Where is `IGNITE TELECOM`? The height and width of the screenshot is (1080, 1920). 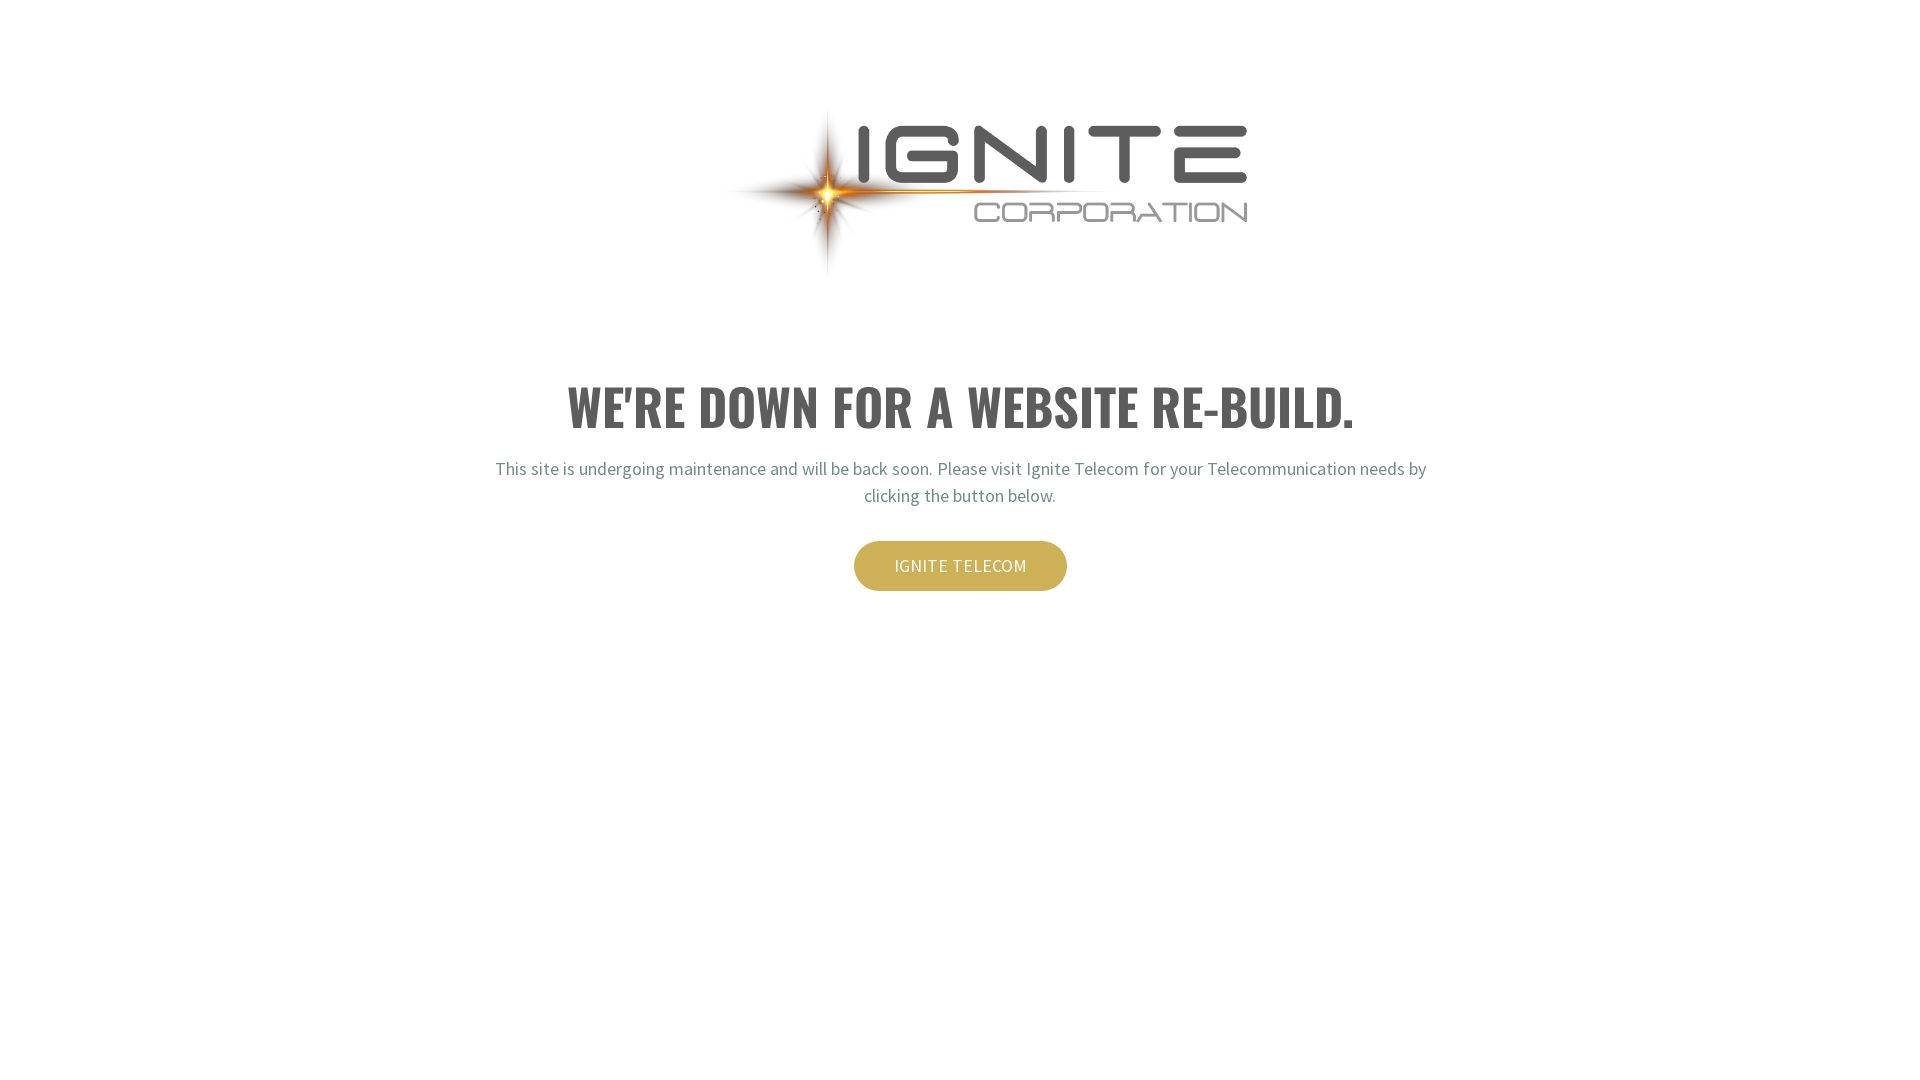
IGNITE TELECOM is located at coordinates (960, 566).